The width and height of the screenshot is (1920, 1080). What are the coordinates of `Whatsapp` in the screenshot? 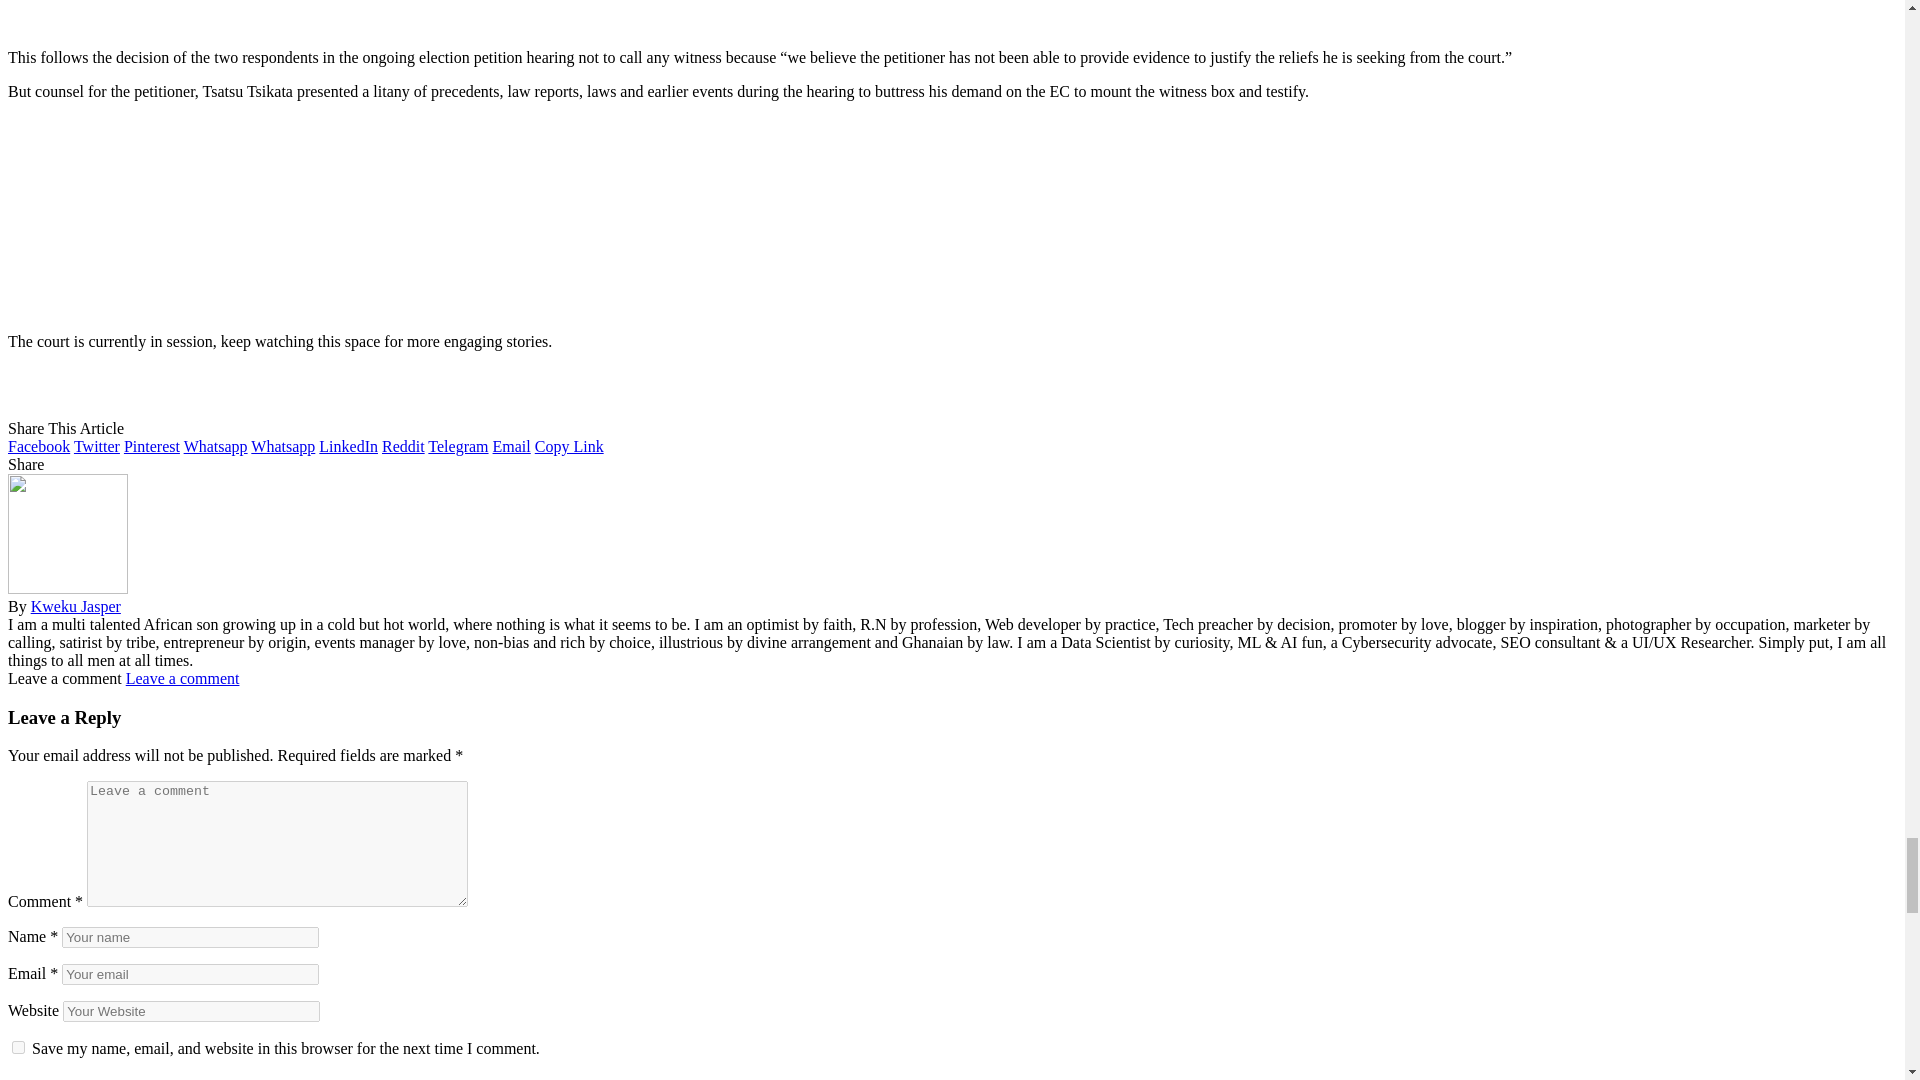 It's located at (282, 446).